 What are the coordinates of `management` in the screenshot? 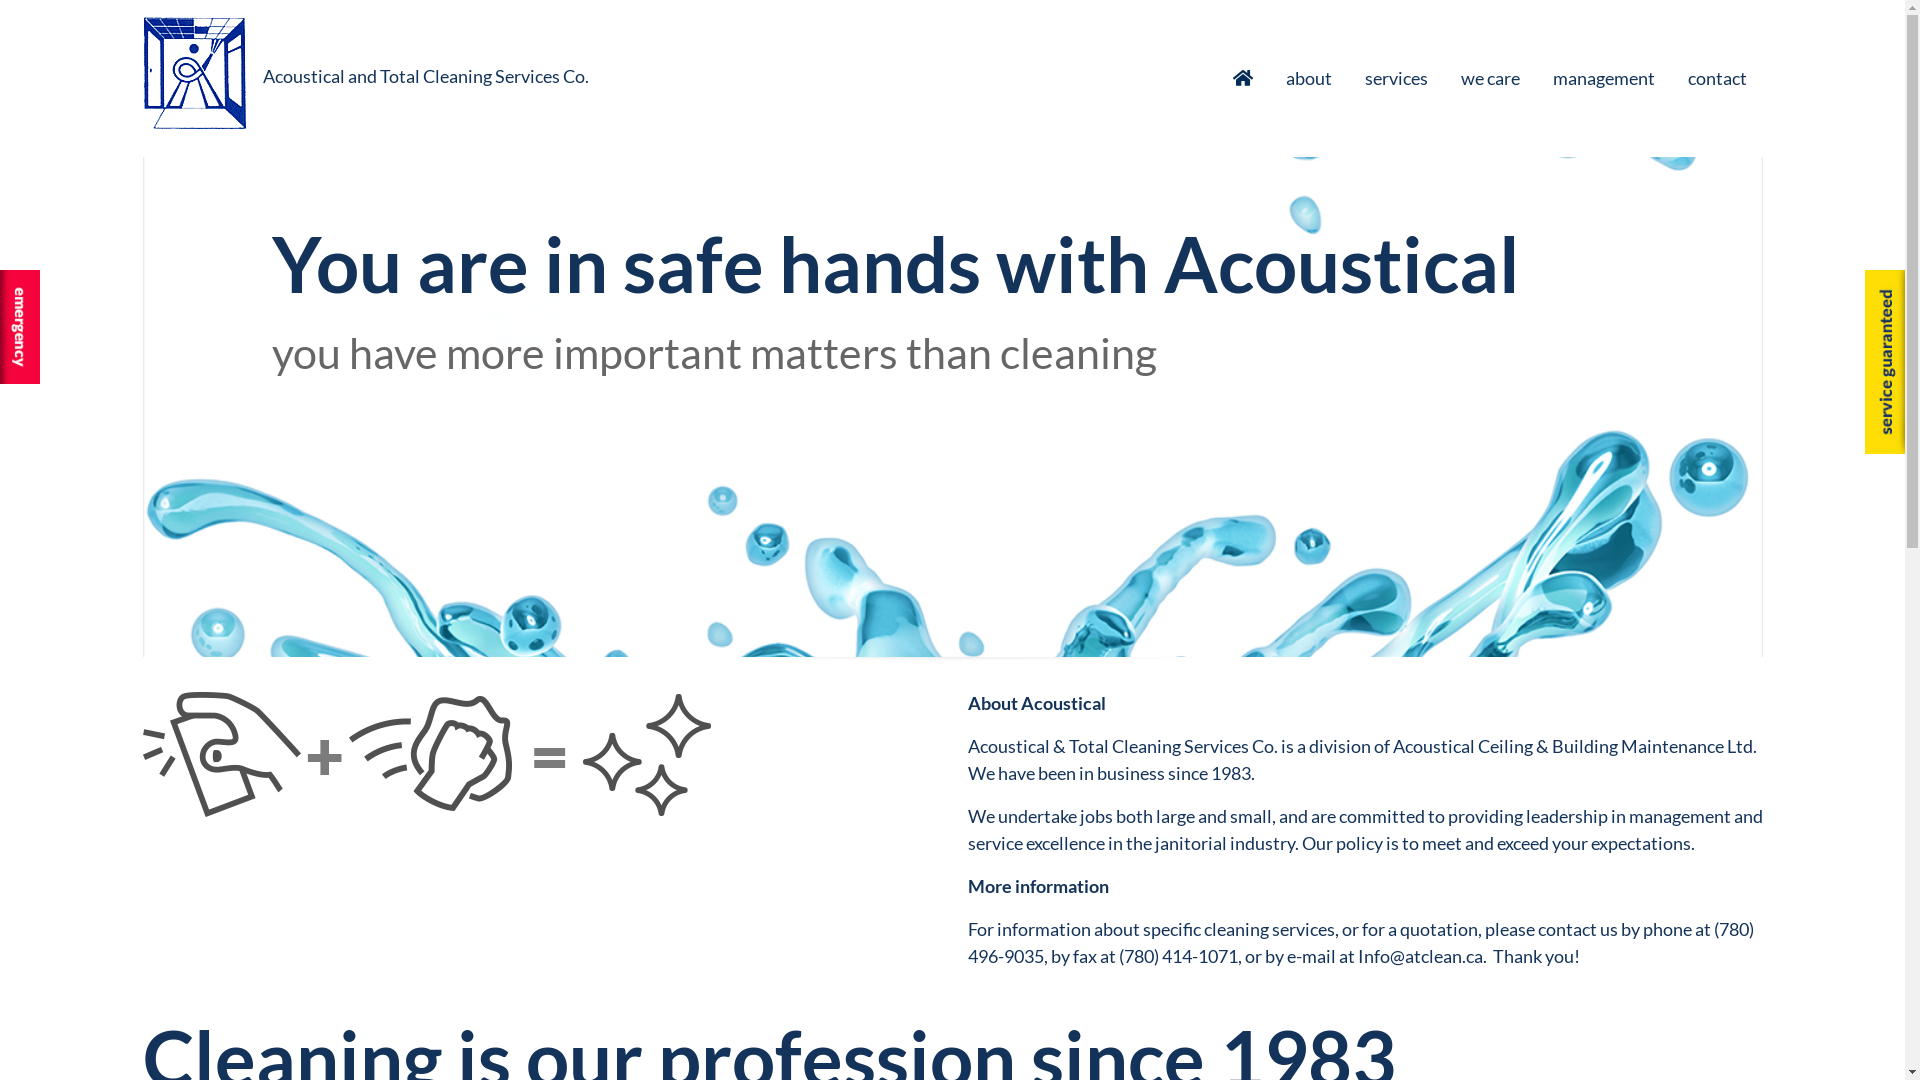 It's located at (1604, 78).